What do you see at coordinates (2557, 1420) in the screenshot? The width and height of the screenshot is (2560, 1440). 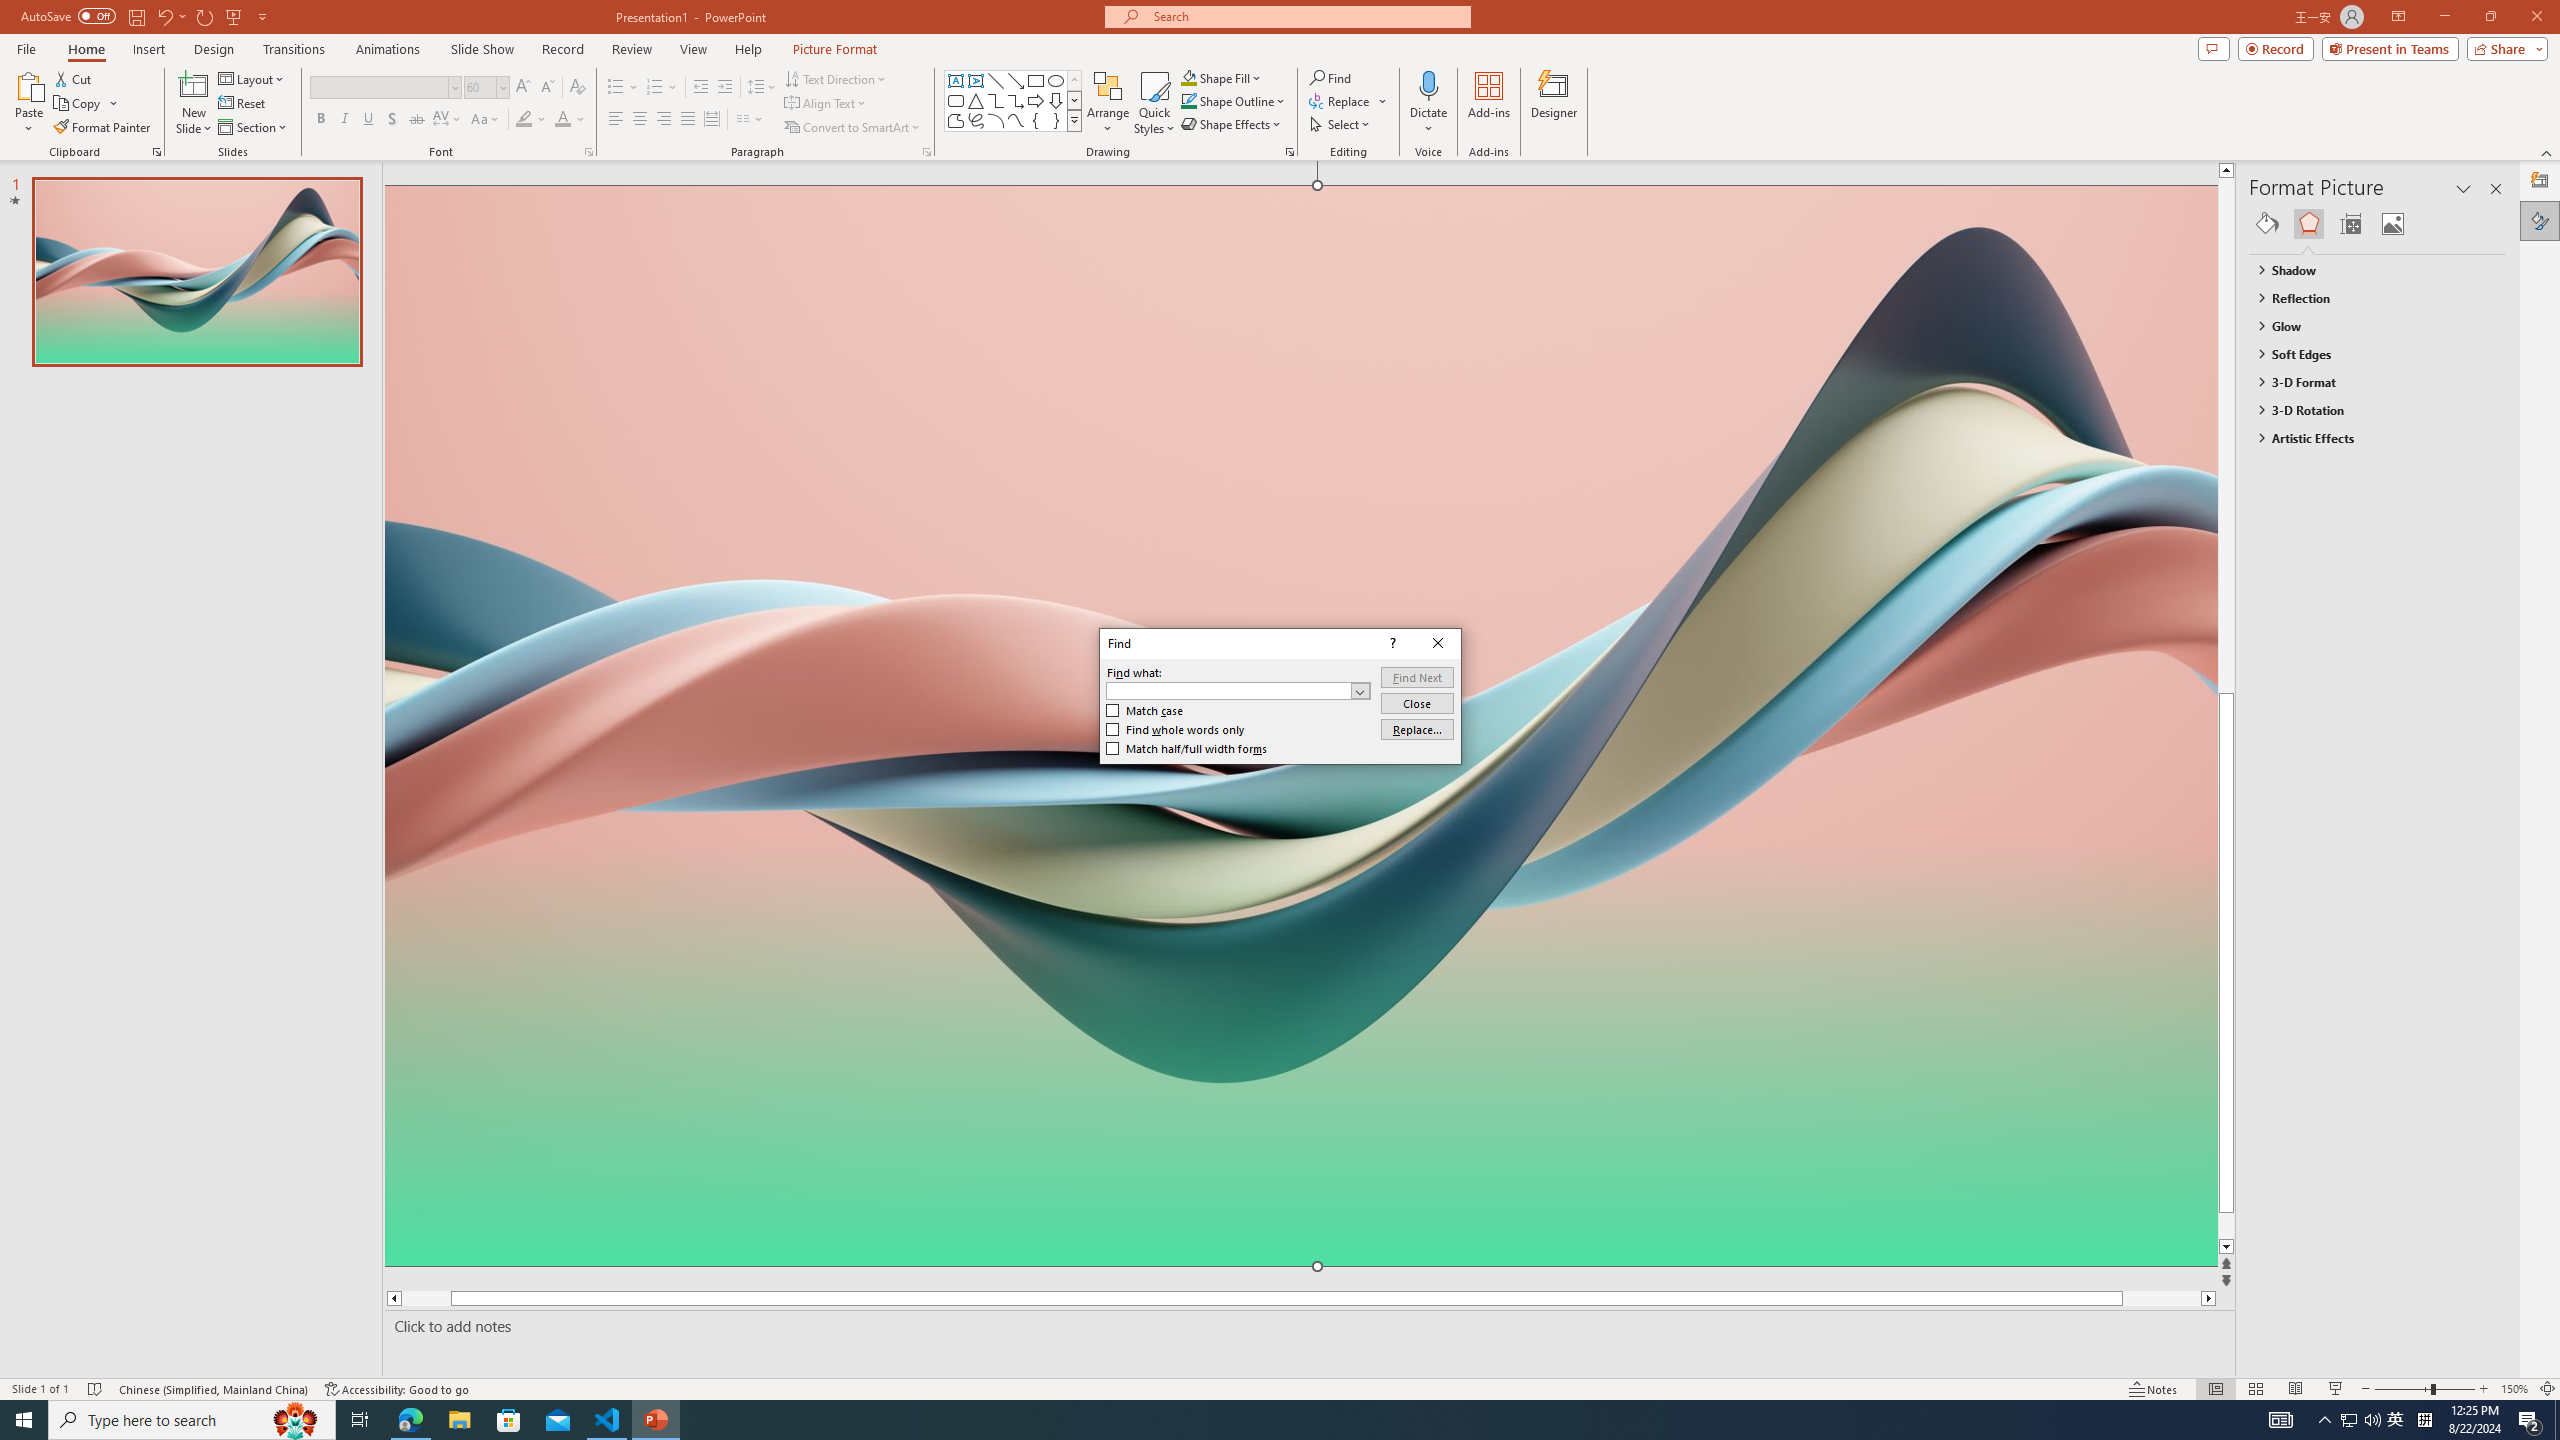 I see `Show desktop` at bounding box center [2557, 1420].